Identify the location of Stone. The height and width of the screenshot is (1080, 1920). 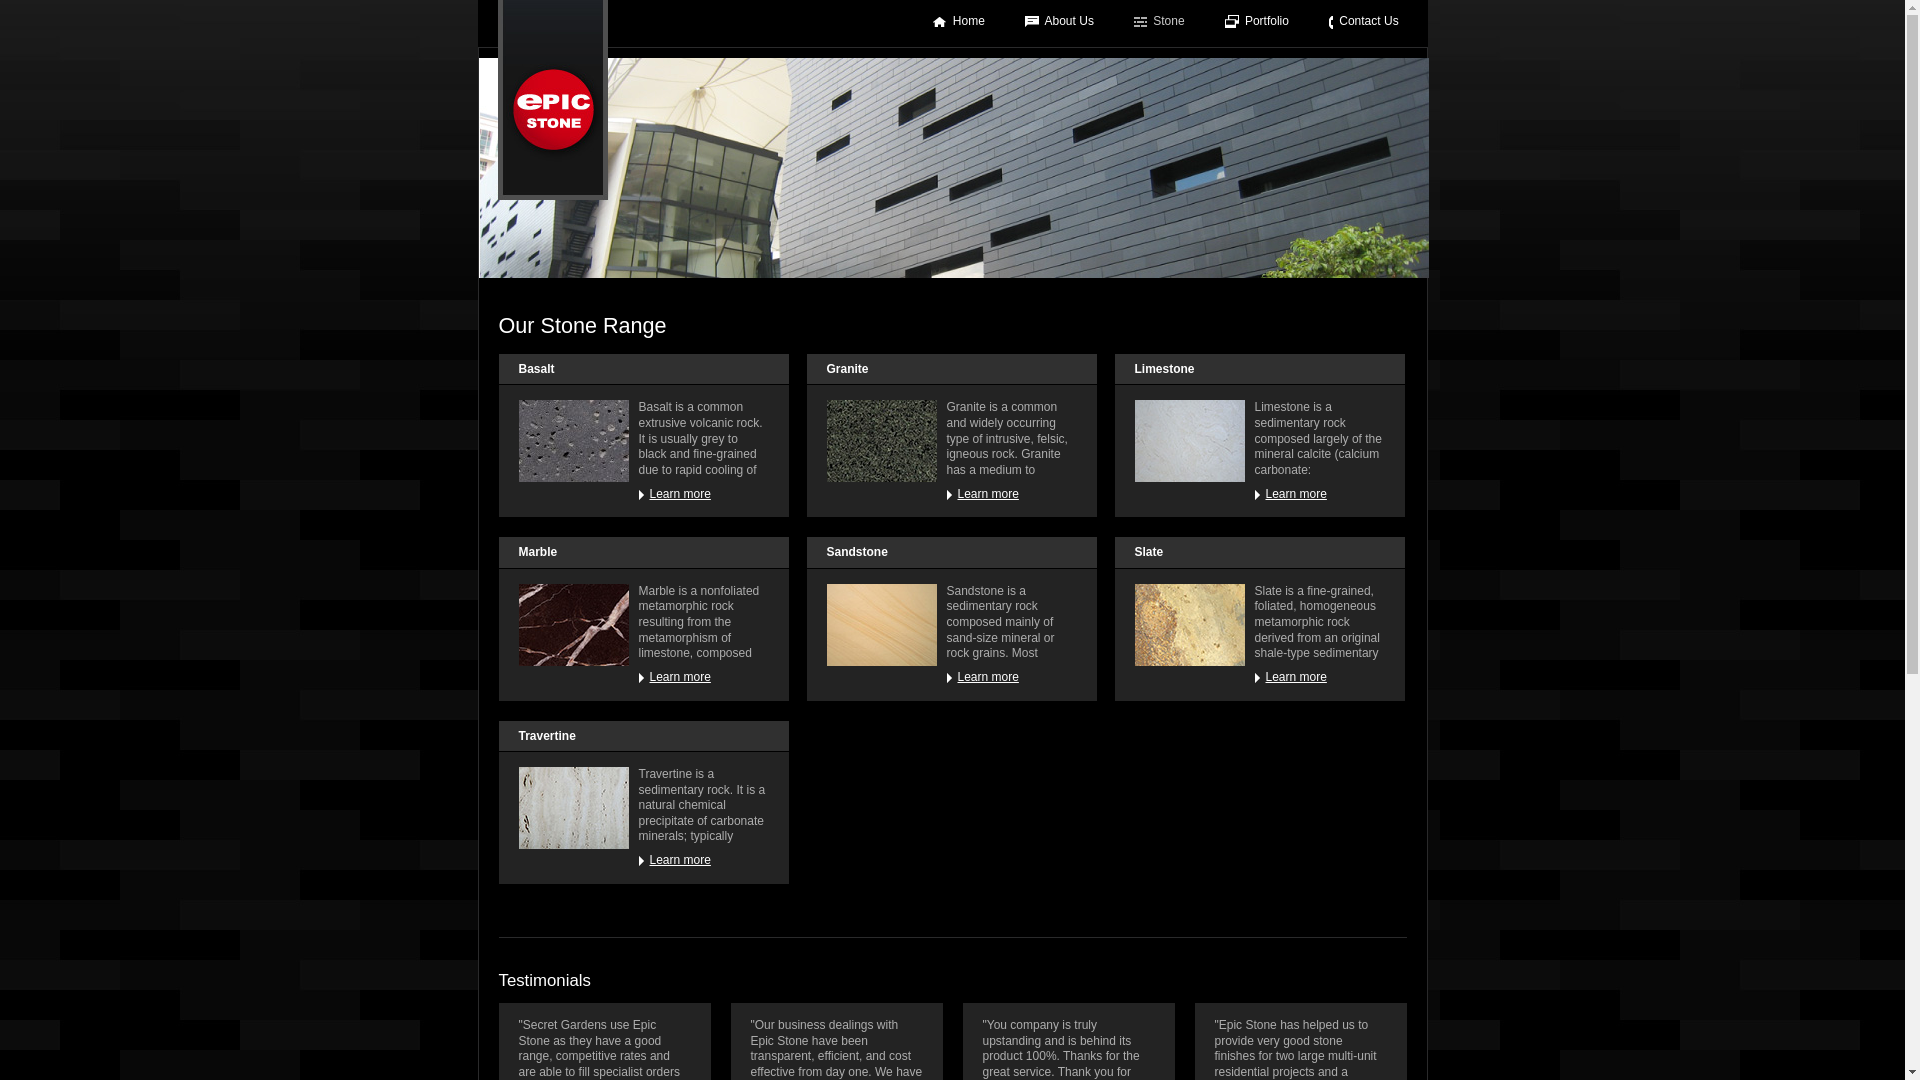
(1160, 21).